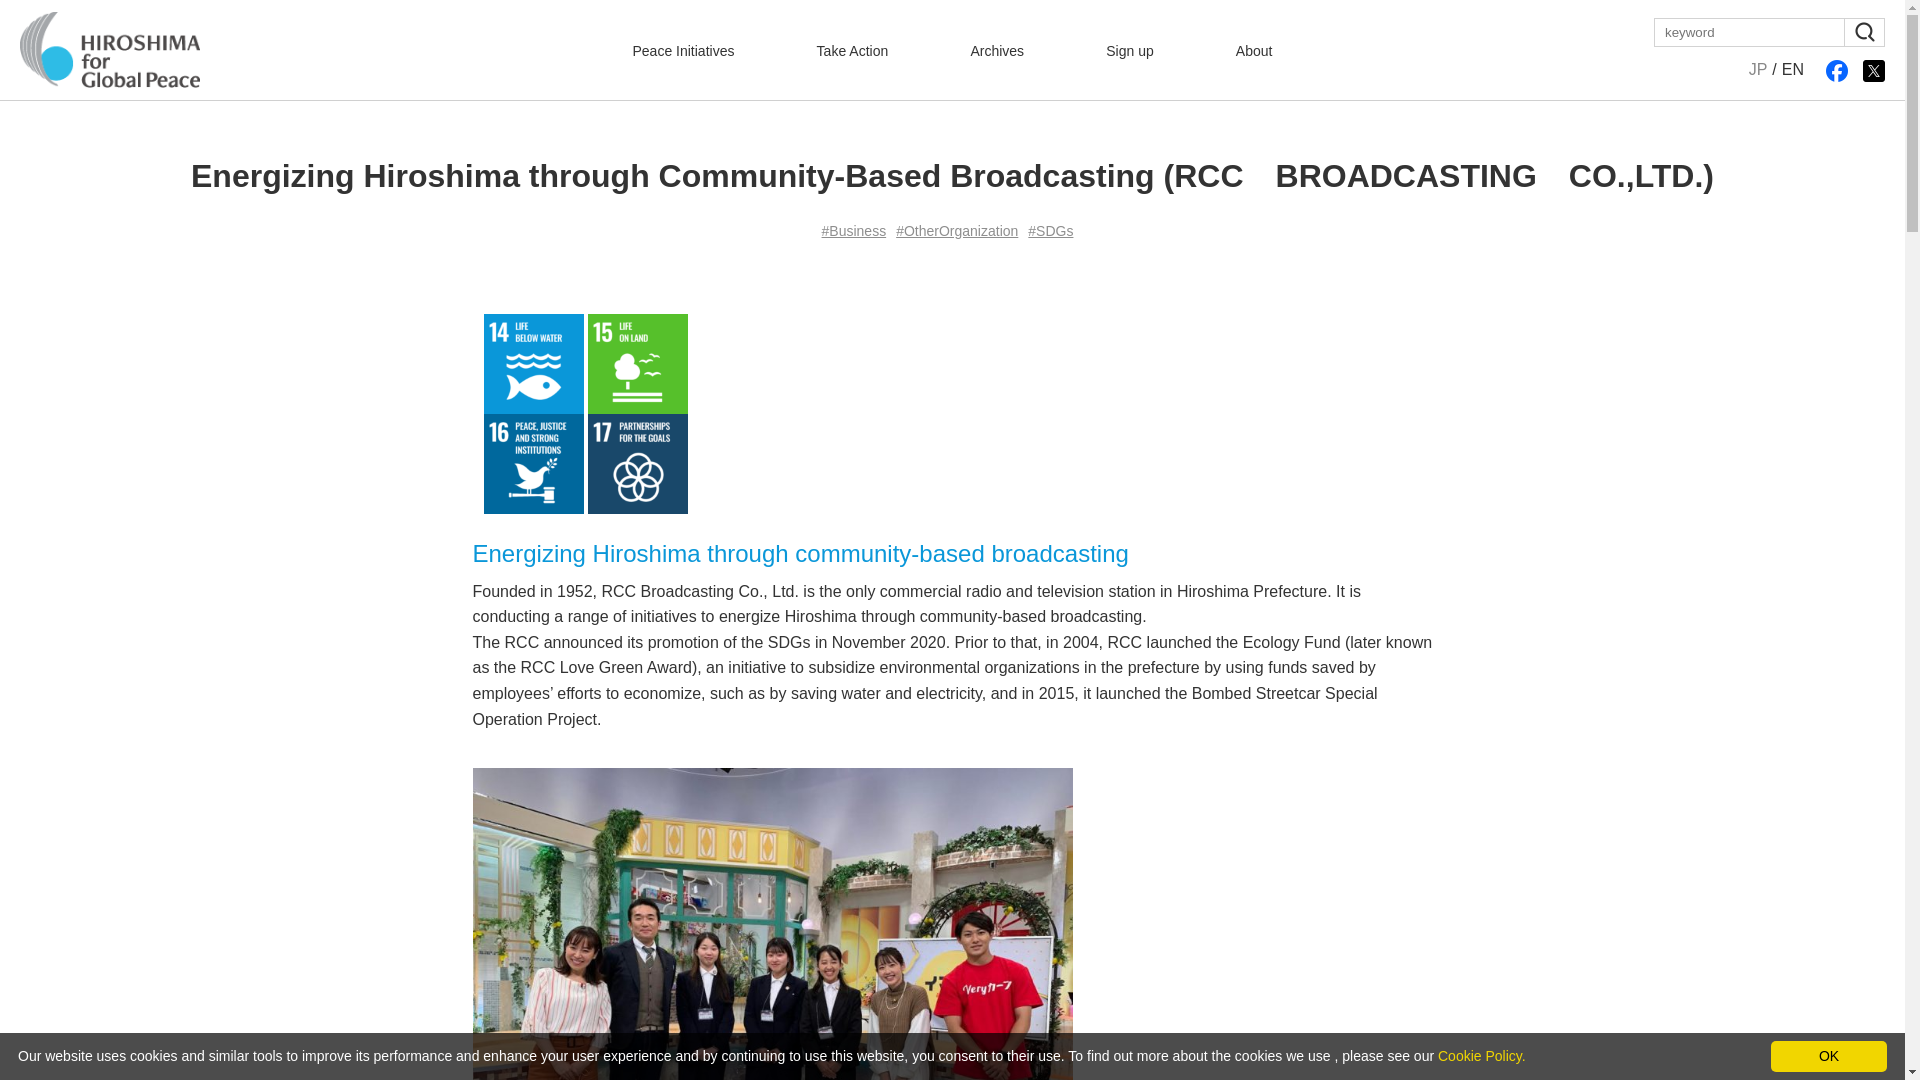 The width and height of the screenshot is (1920, 1080). I want to click on Take Action, so click(852, 50).